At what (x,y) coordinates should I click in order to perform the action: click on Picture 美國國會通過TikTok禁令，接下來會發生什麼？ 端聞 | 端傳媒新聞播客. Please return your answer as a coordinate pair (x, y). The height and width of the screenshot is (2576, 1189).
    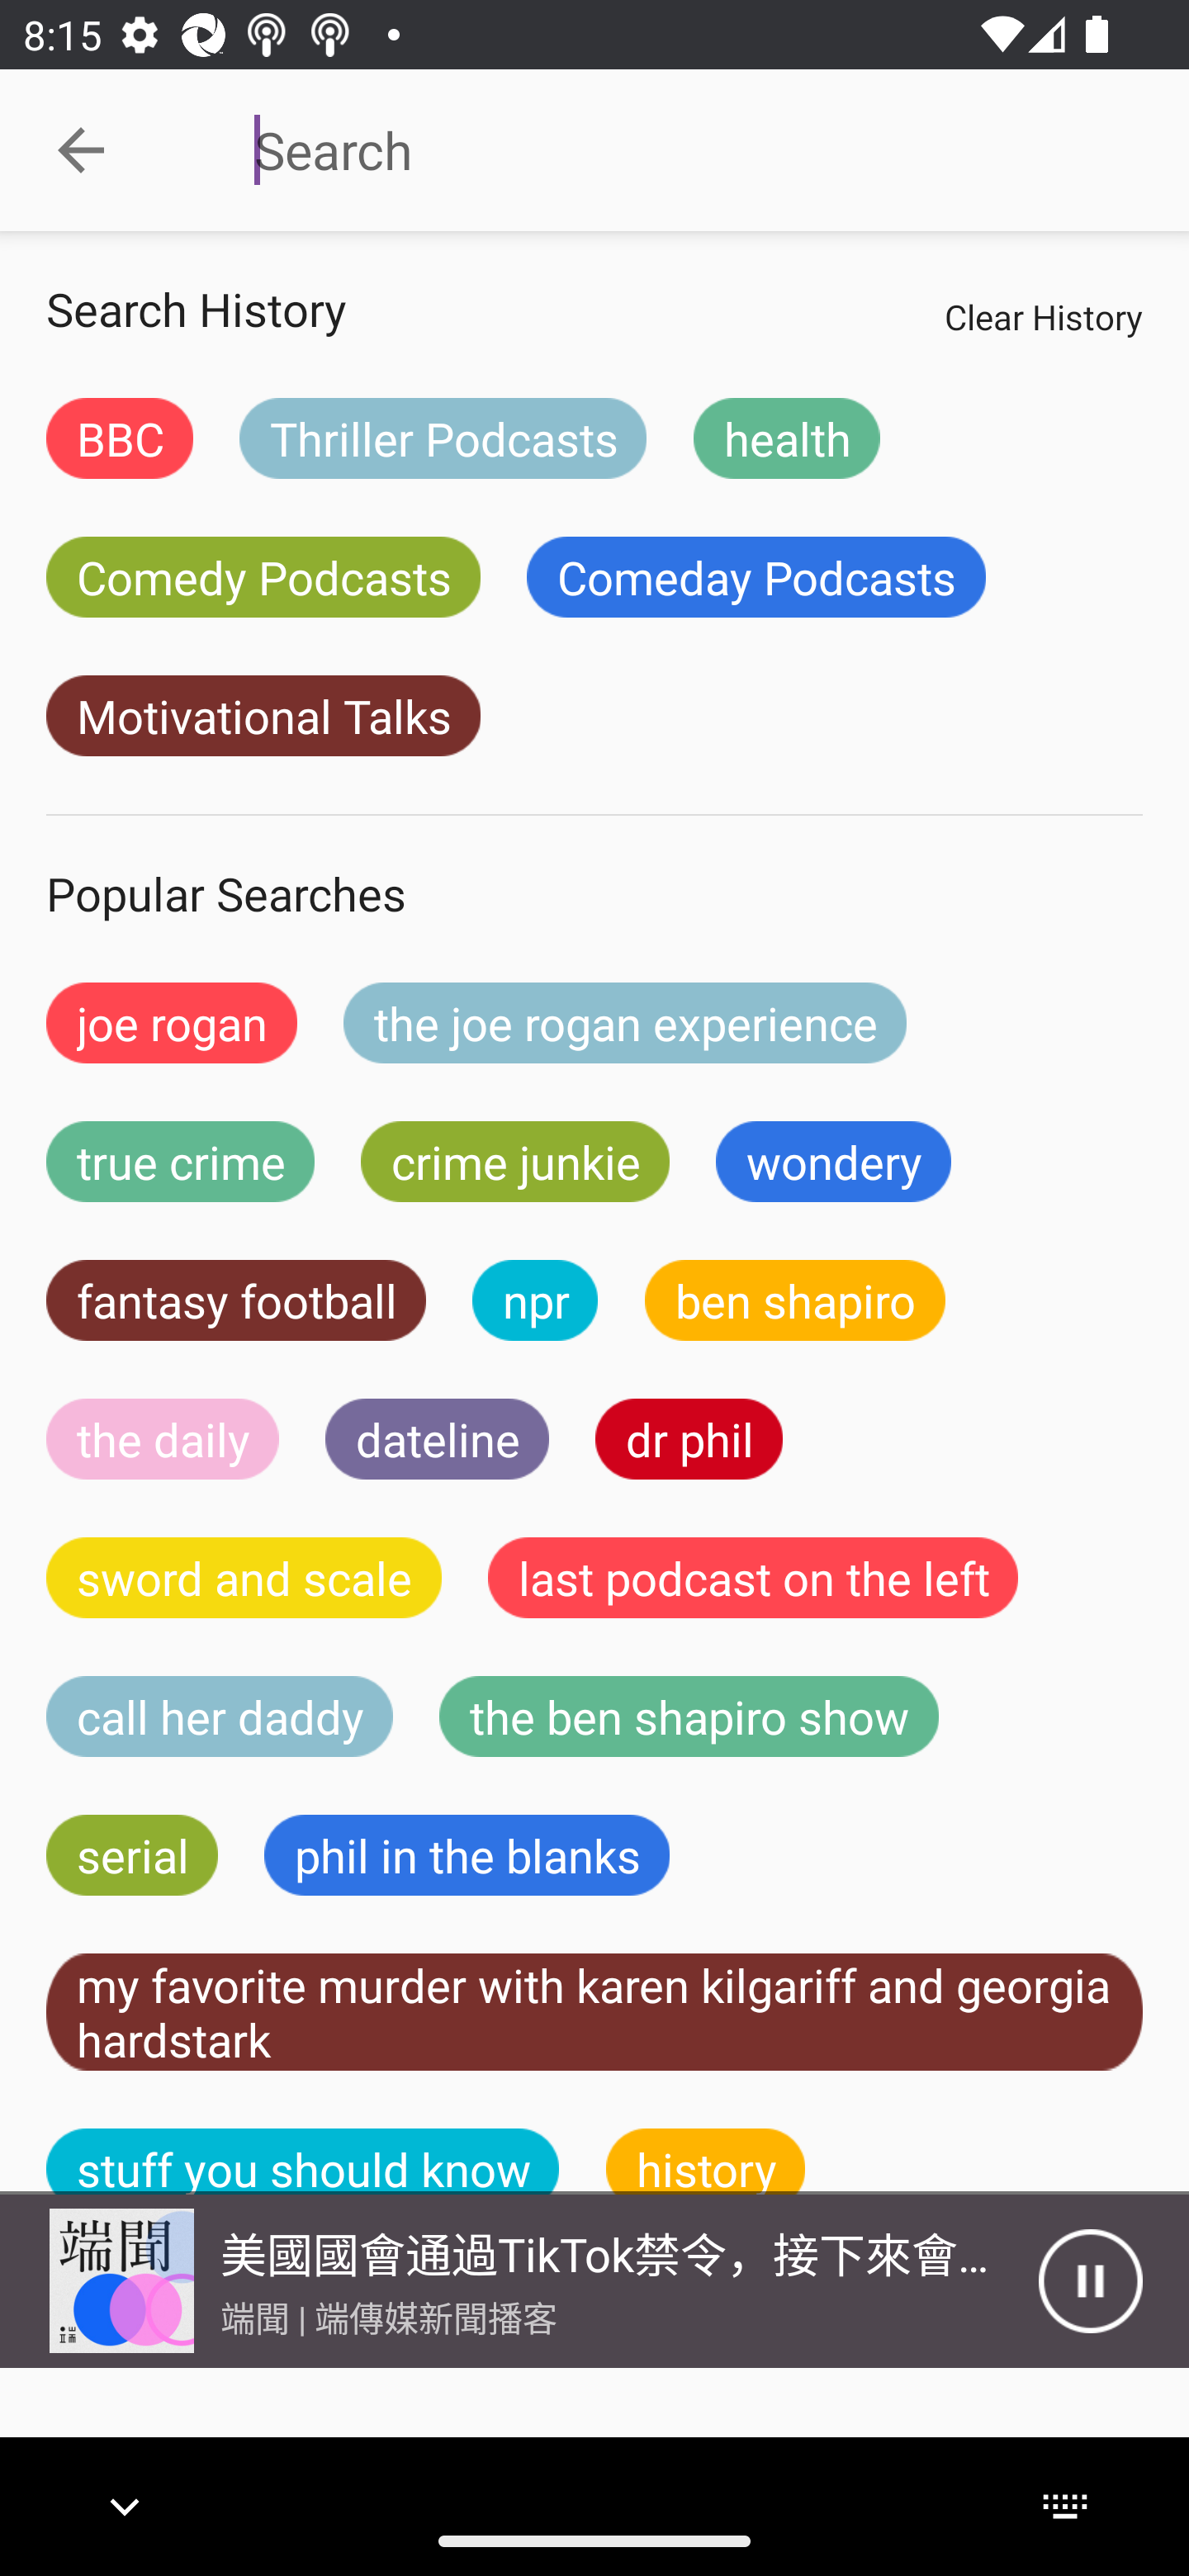
    Looking at the image, I should click on (519, 2280).